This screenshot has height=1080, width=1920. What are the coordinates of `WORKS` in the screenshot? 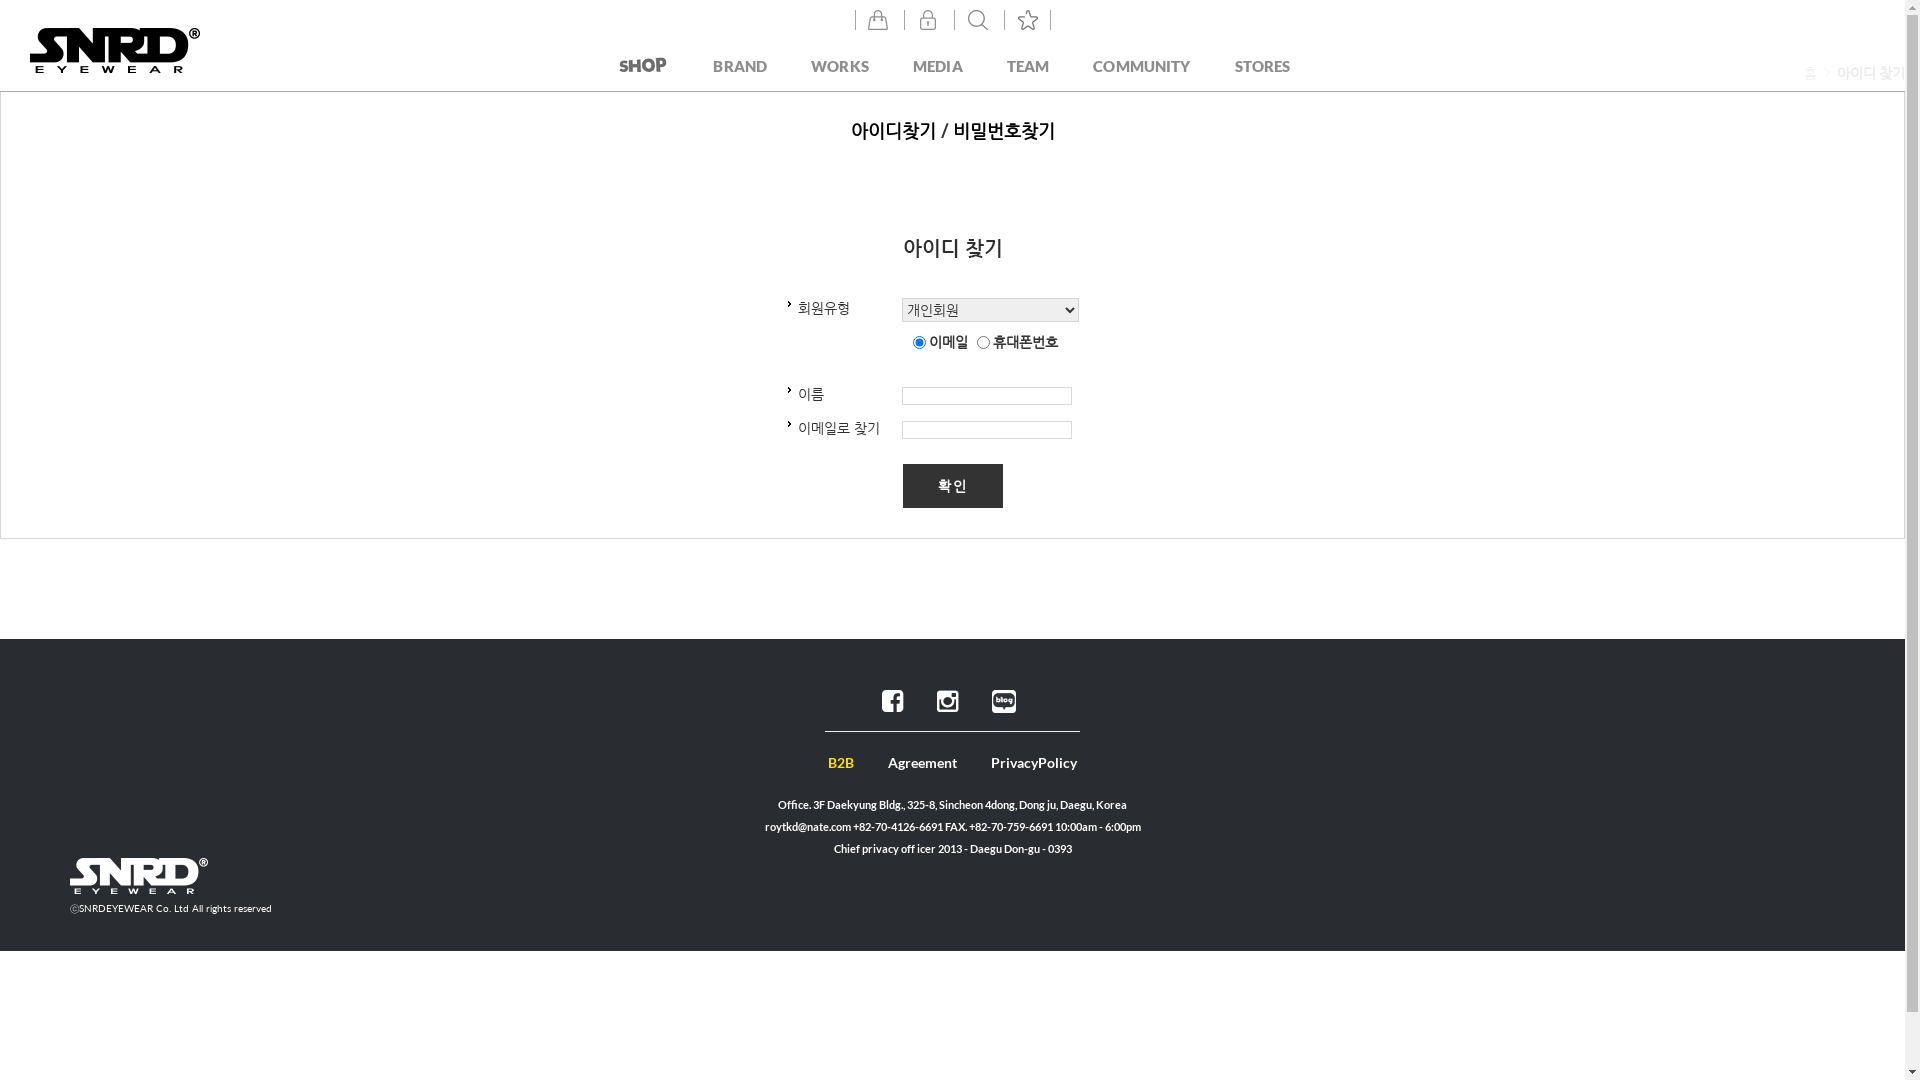 It's located at (840, 66).